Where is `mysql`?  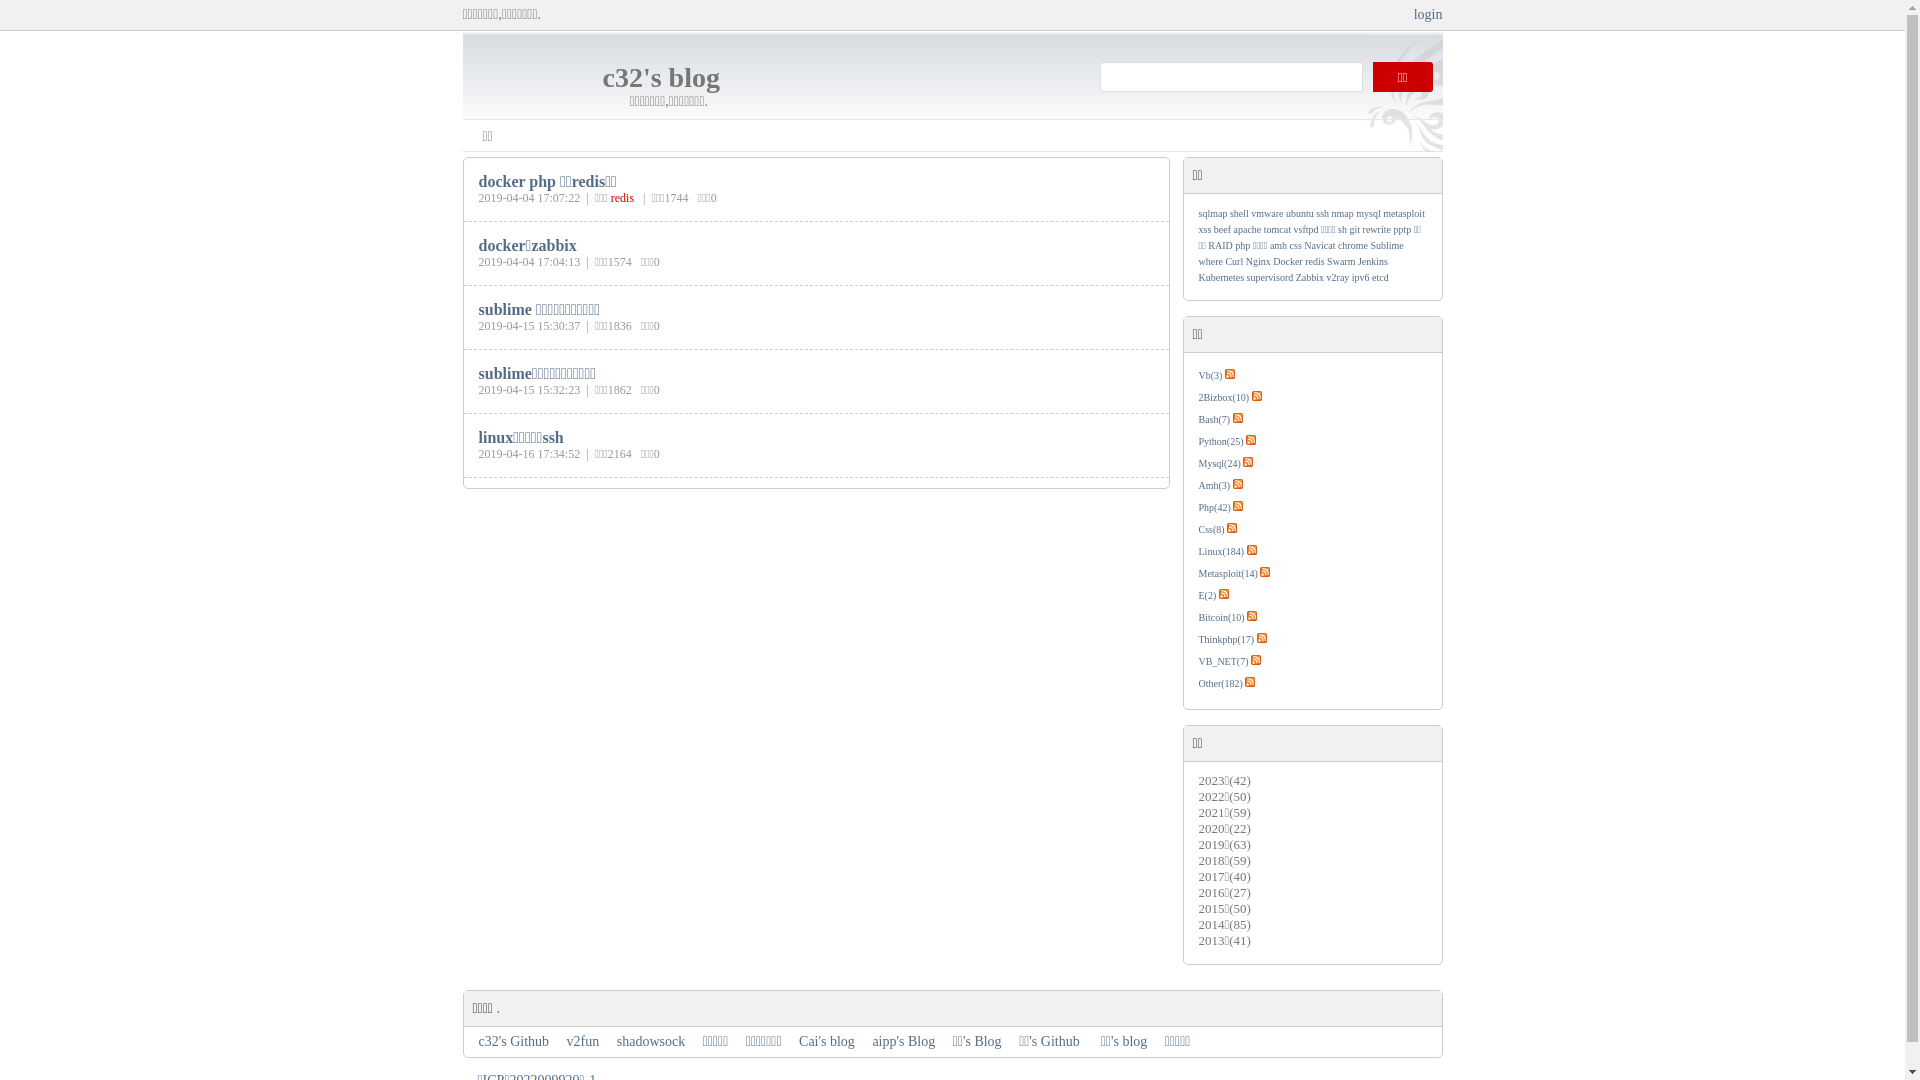
mysql is located at coordinates (1368, 214).